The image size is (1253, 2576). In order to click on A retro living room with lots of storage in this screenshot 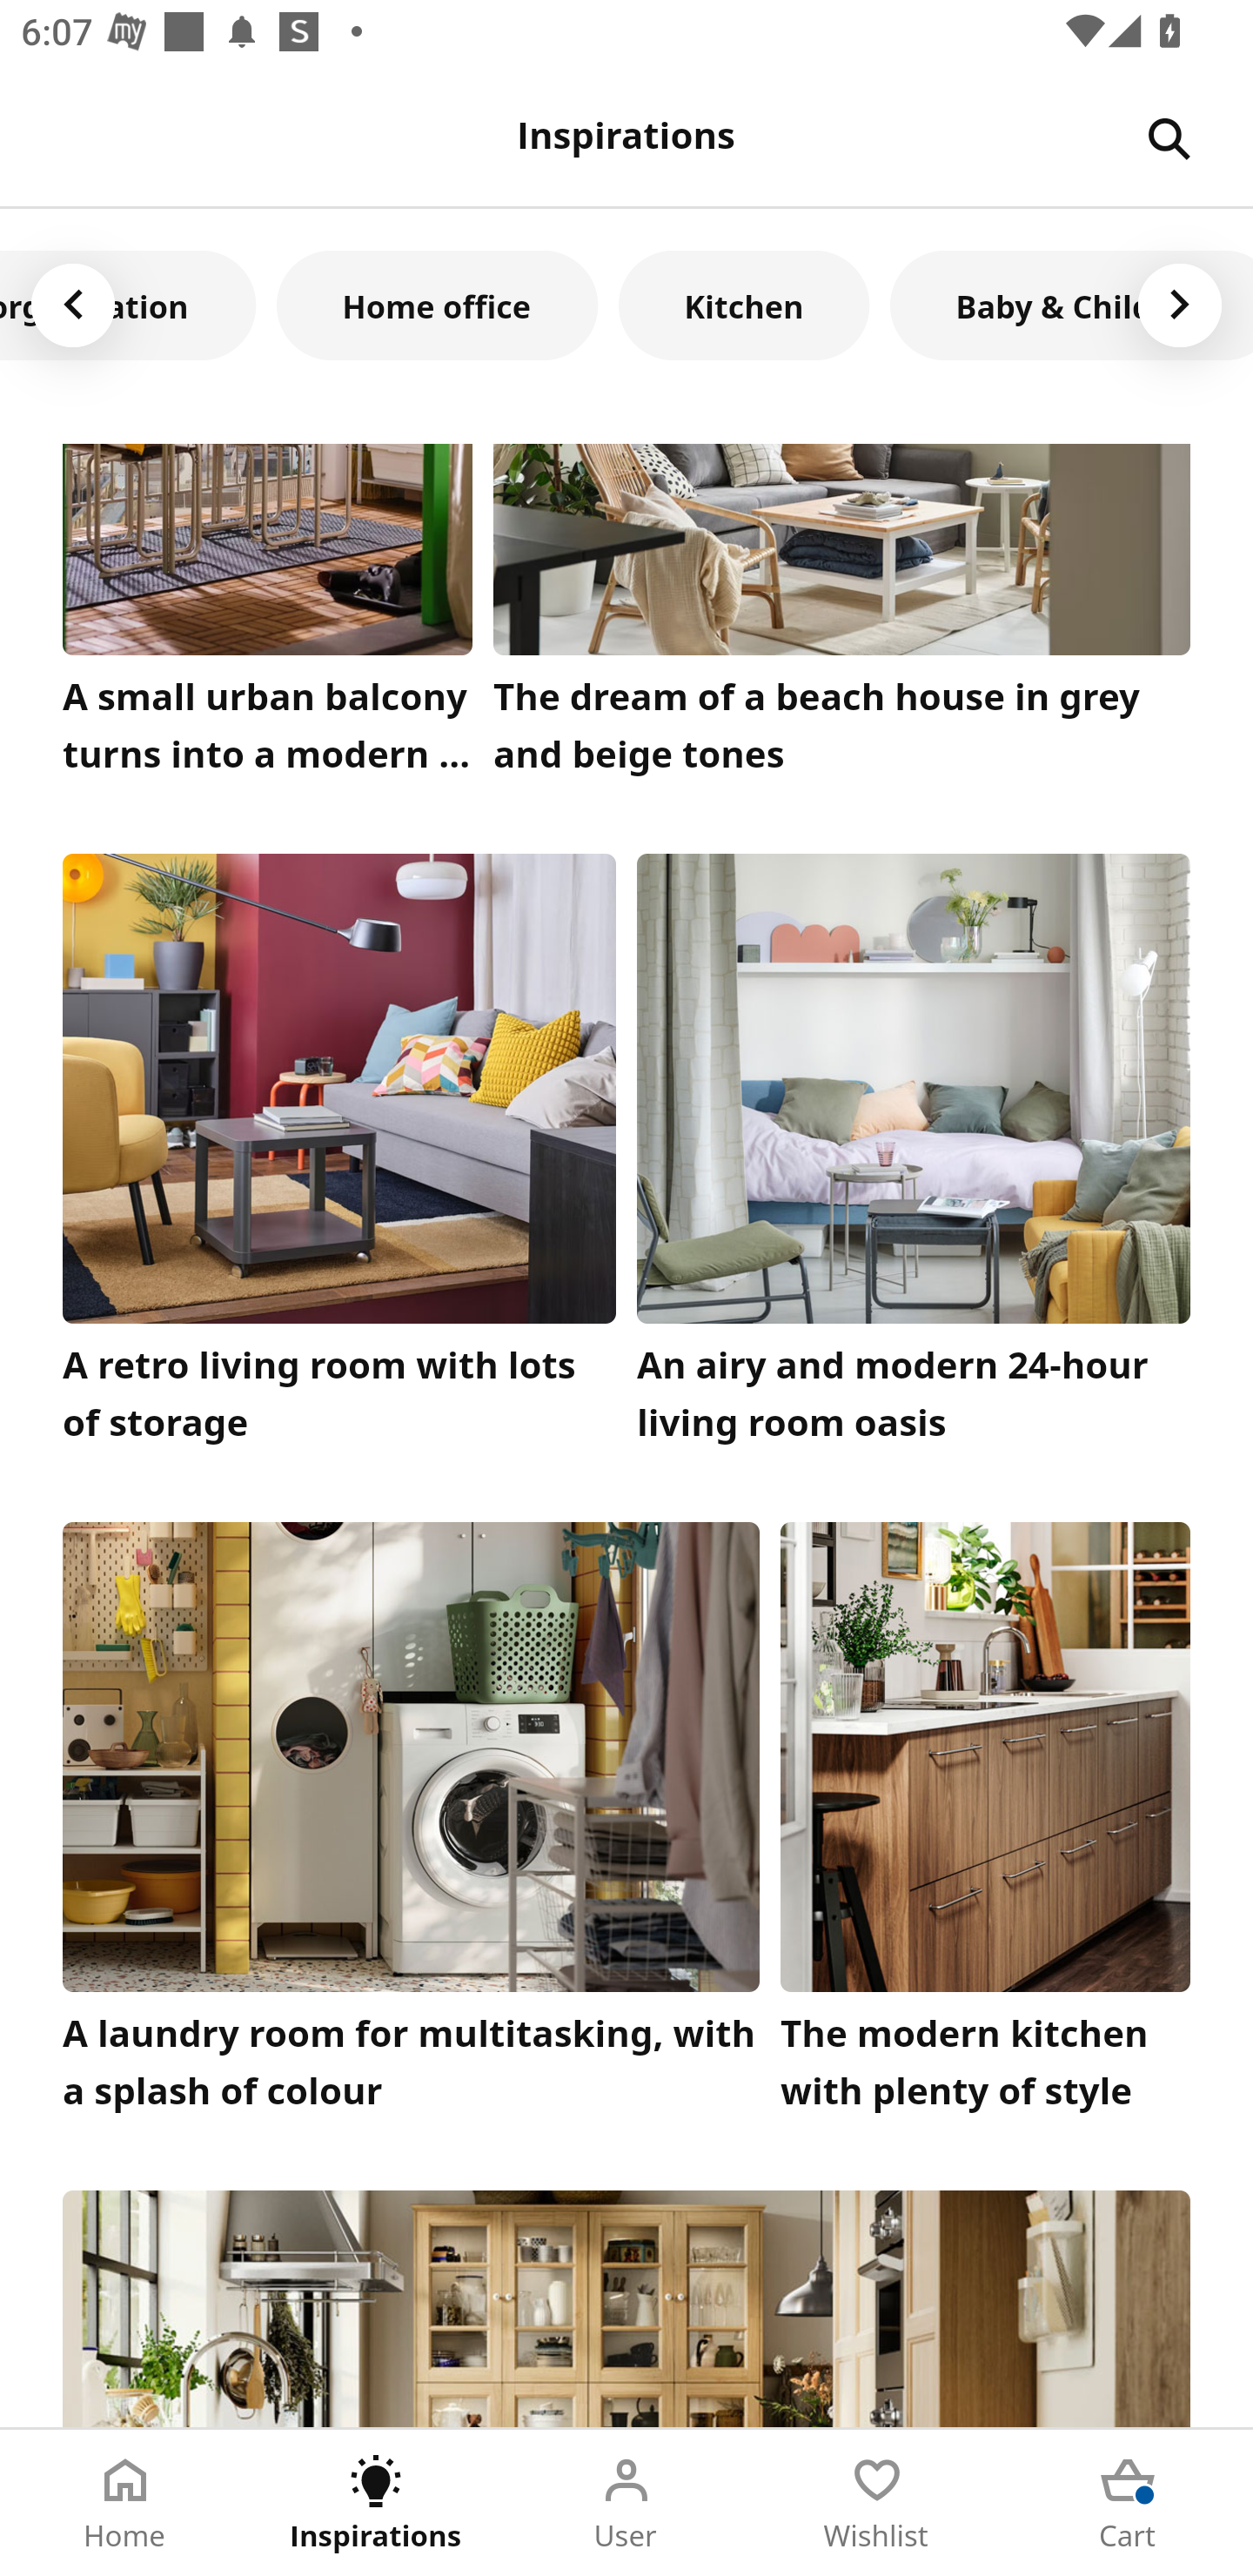, I will do `click(339, 1156)`.